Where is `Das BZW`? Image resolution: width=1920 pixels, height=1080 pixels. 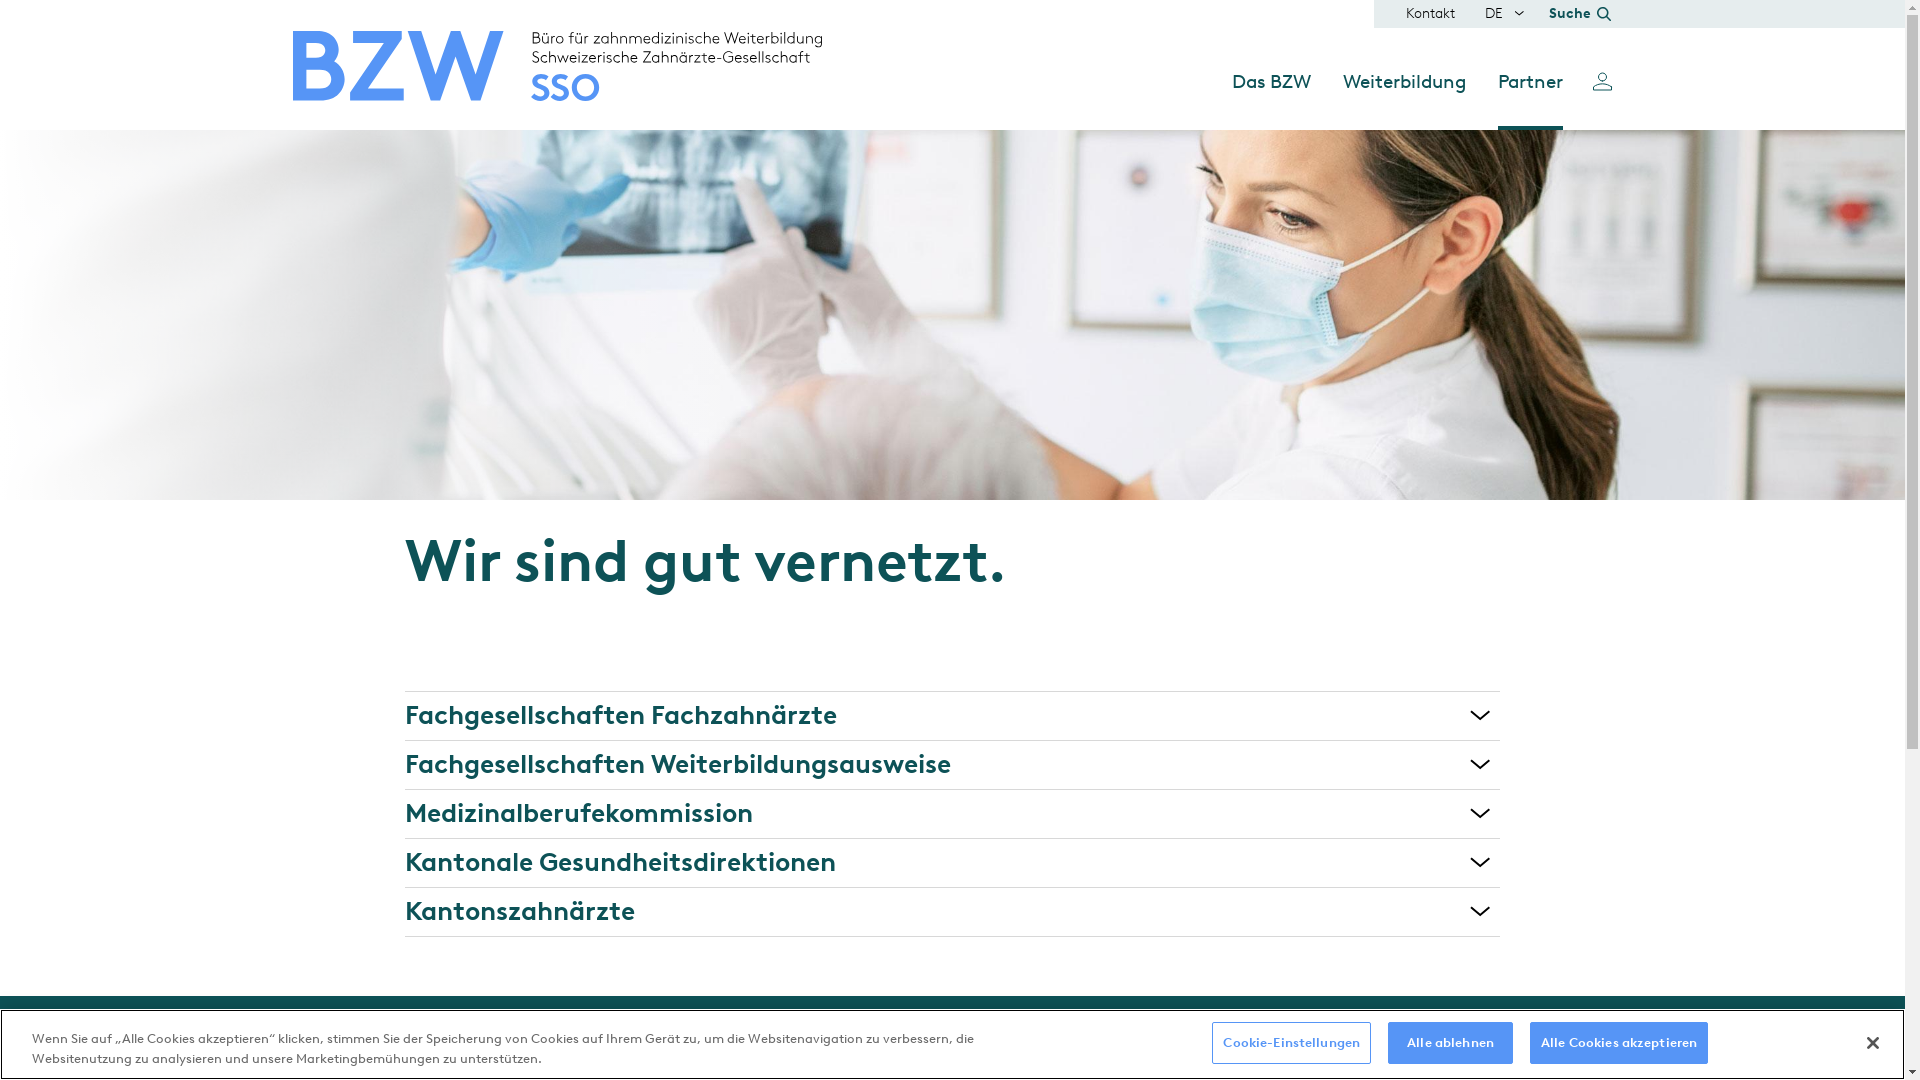
Das BZW is located at coordinates (1272, 100).